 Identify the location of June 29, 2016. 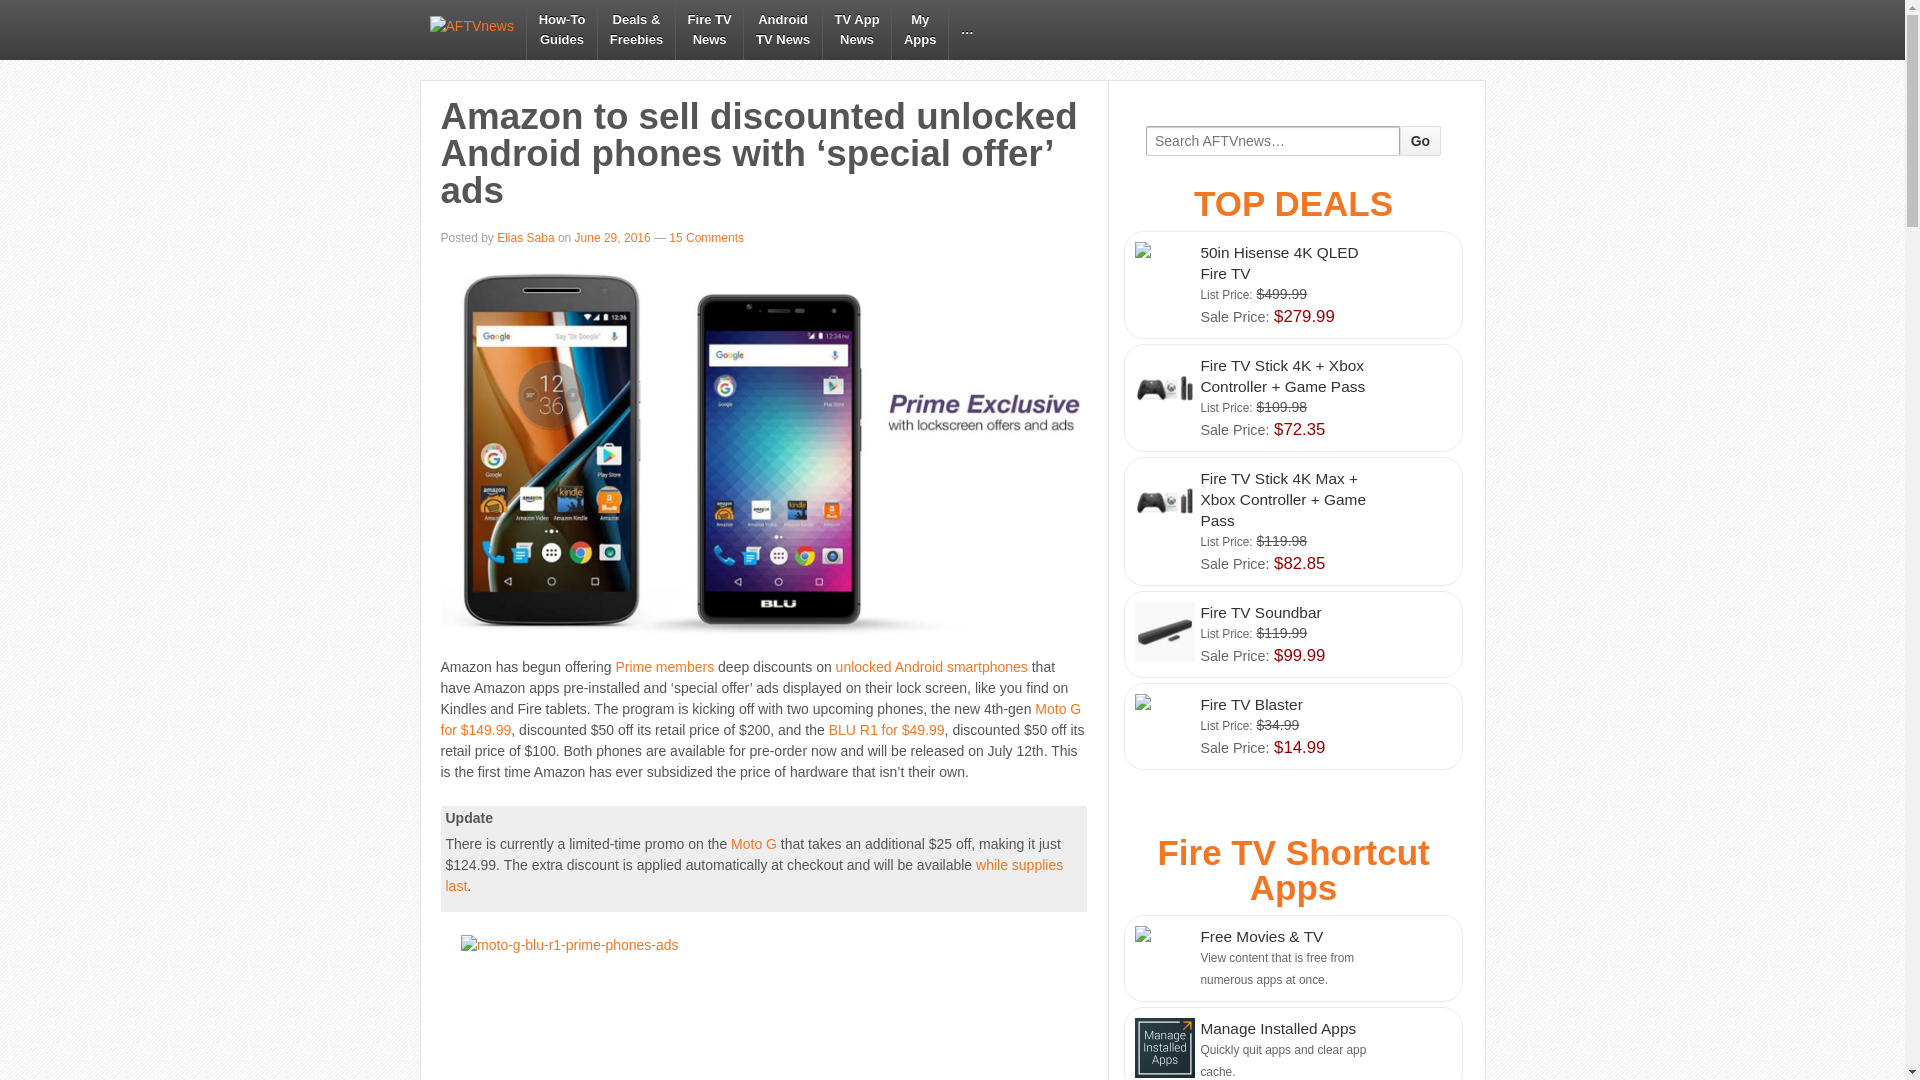
(856, 30).